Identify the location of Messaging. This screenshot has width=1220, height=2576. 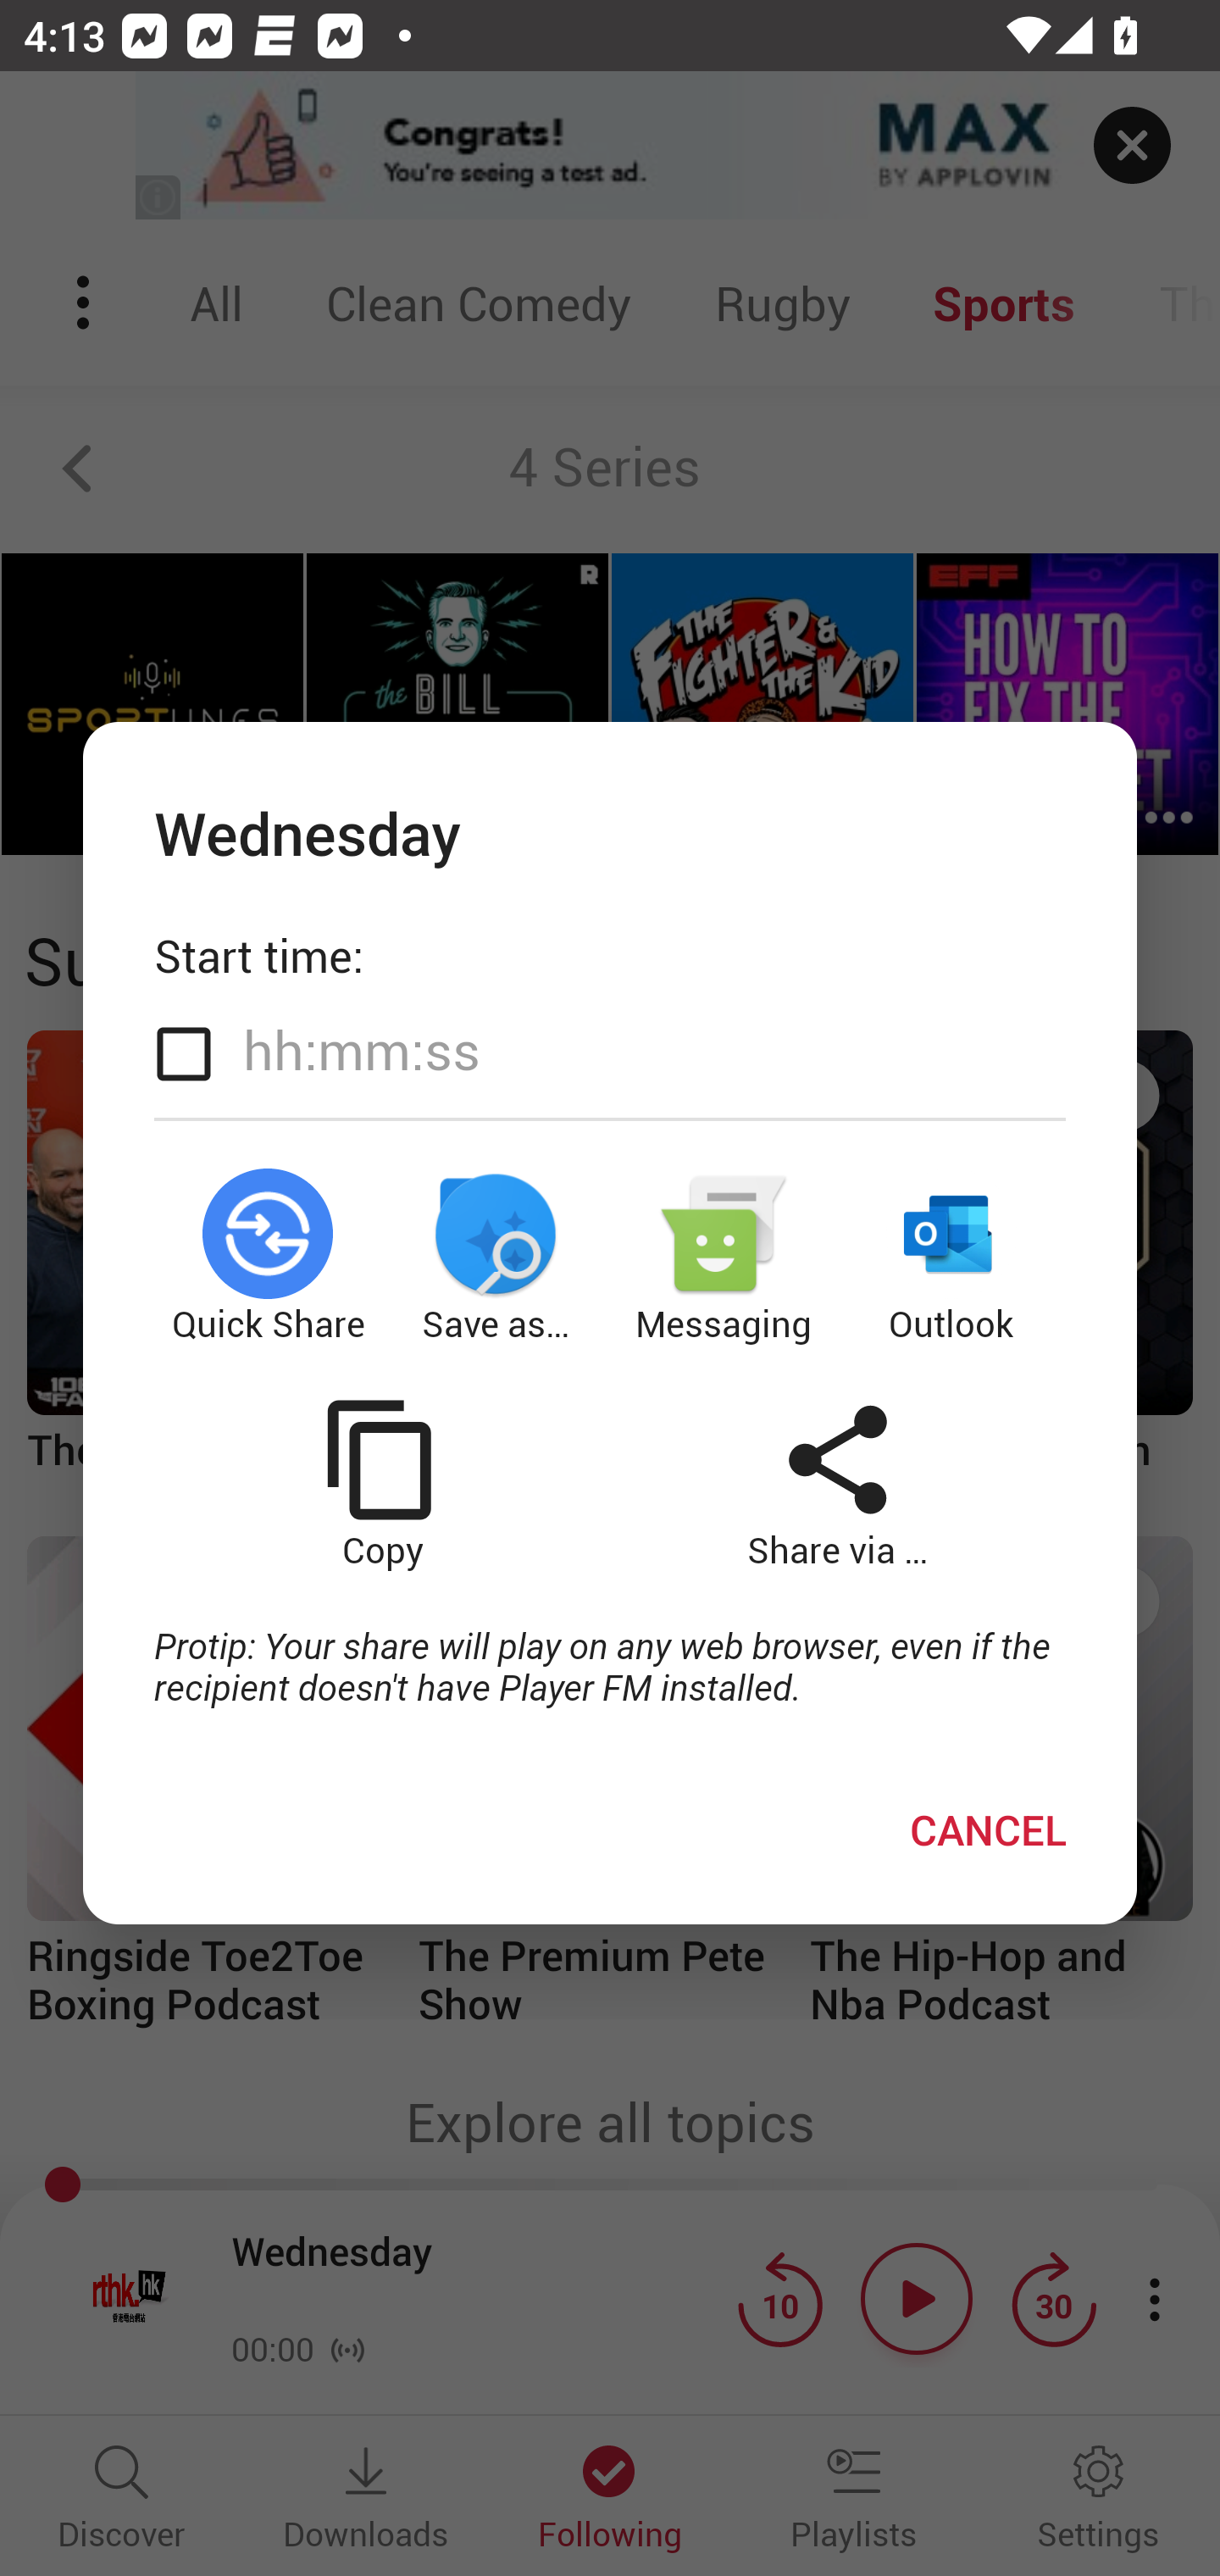
(724, 1257).